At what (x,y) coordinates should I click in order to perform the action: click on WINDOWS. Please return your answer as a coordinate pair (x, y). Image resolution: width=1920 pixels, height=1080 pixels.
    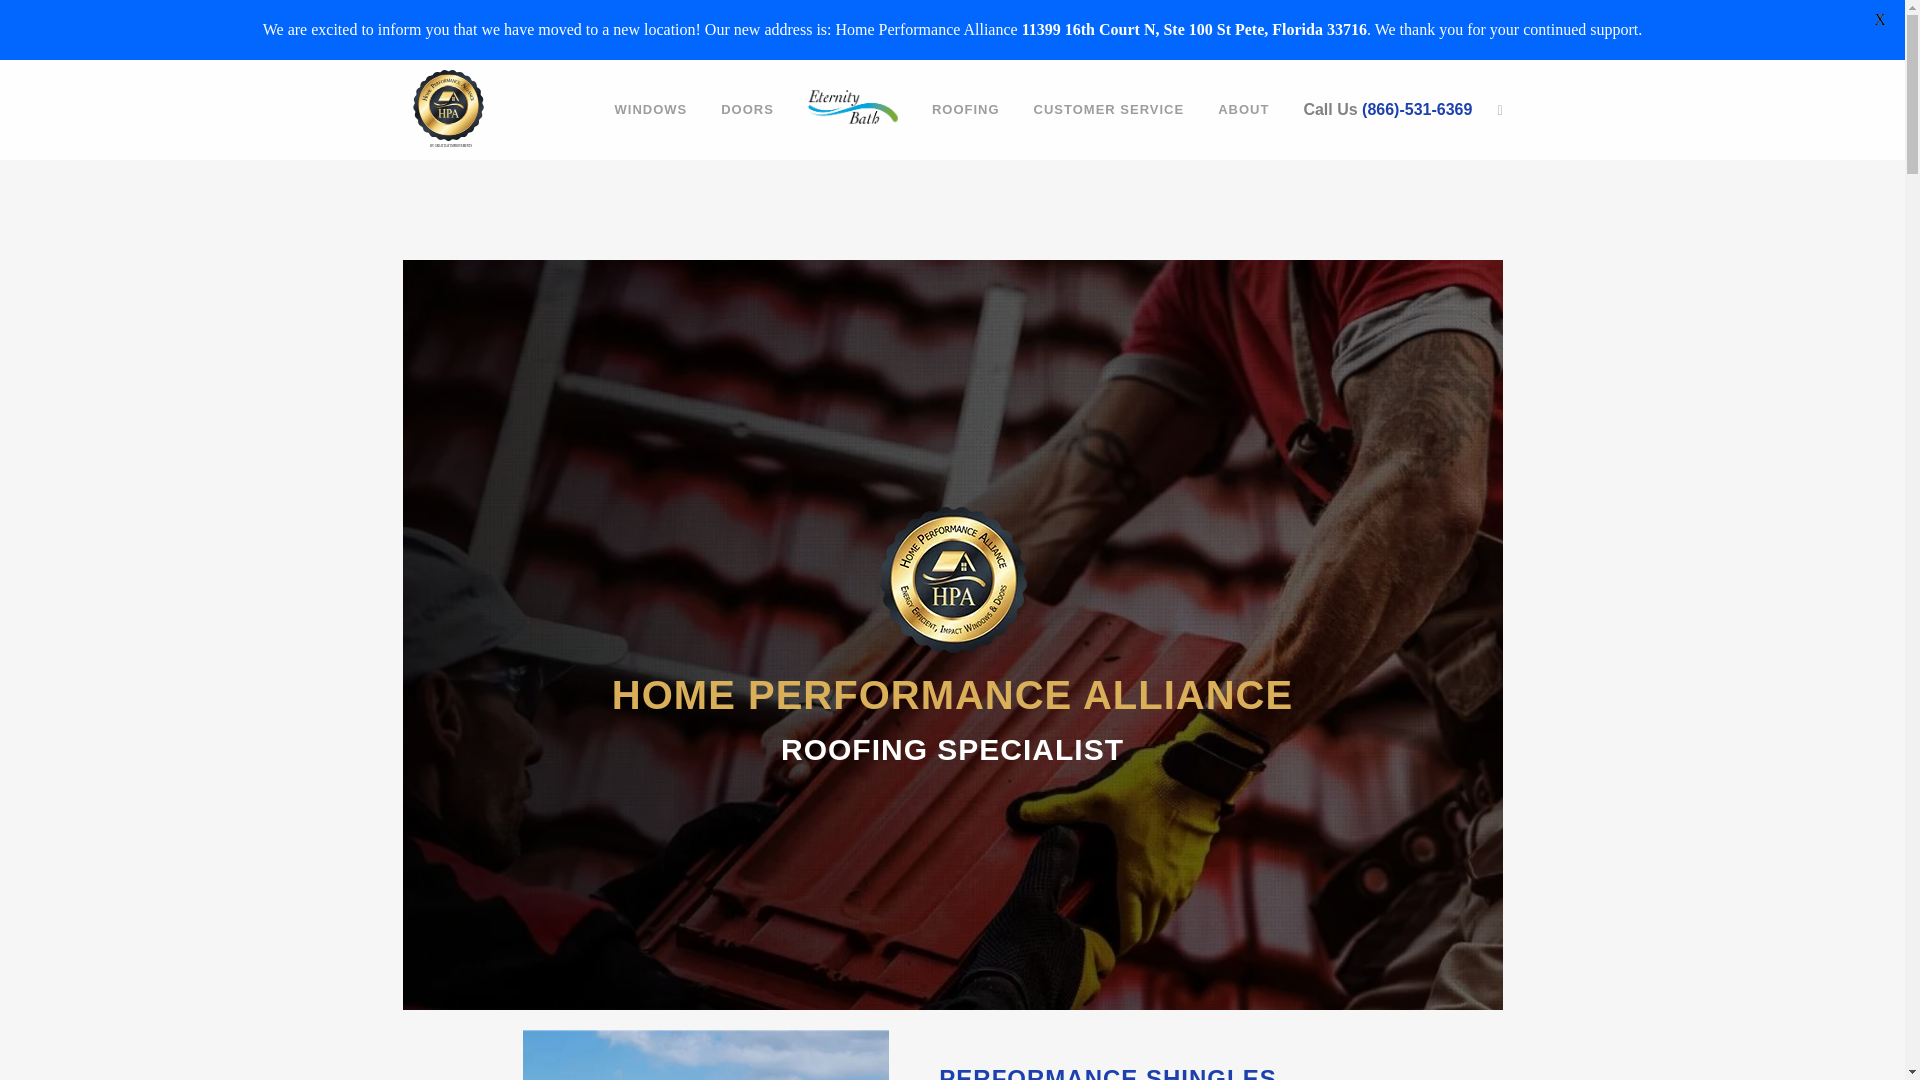
    Looking at the image, I should click on (650, 110).